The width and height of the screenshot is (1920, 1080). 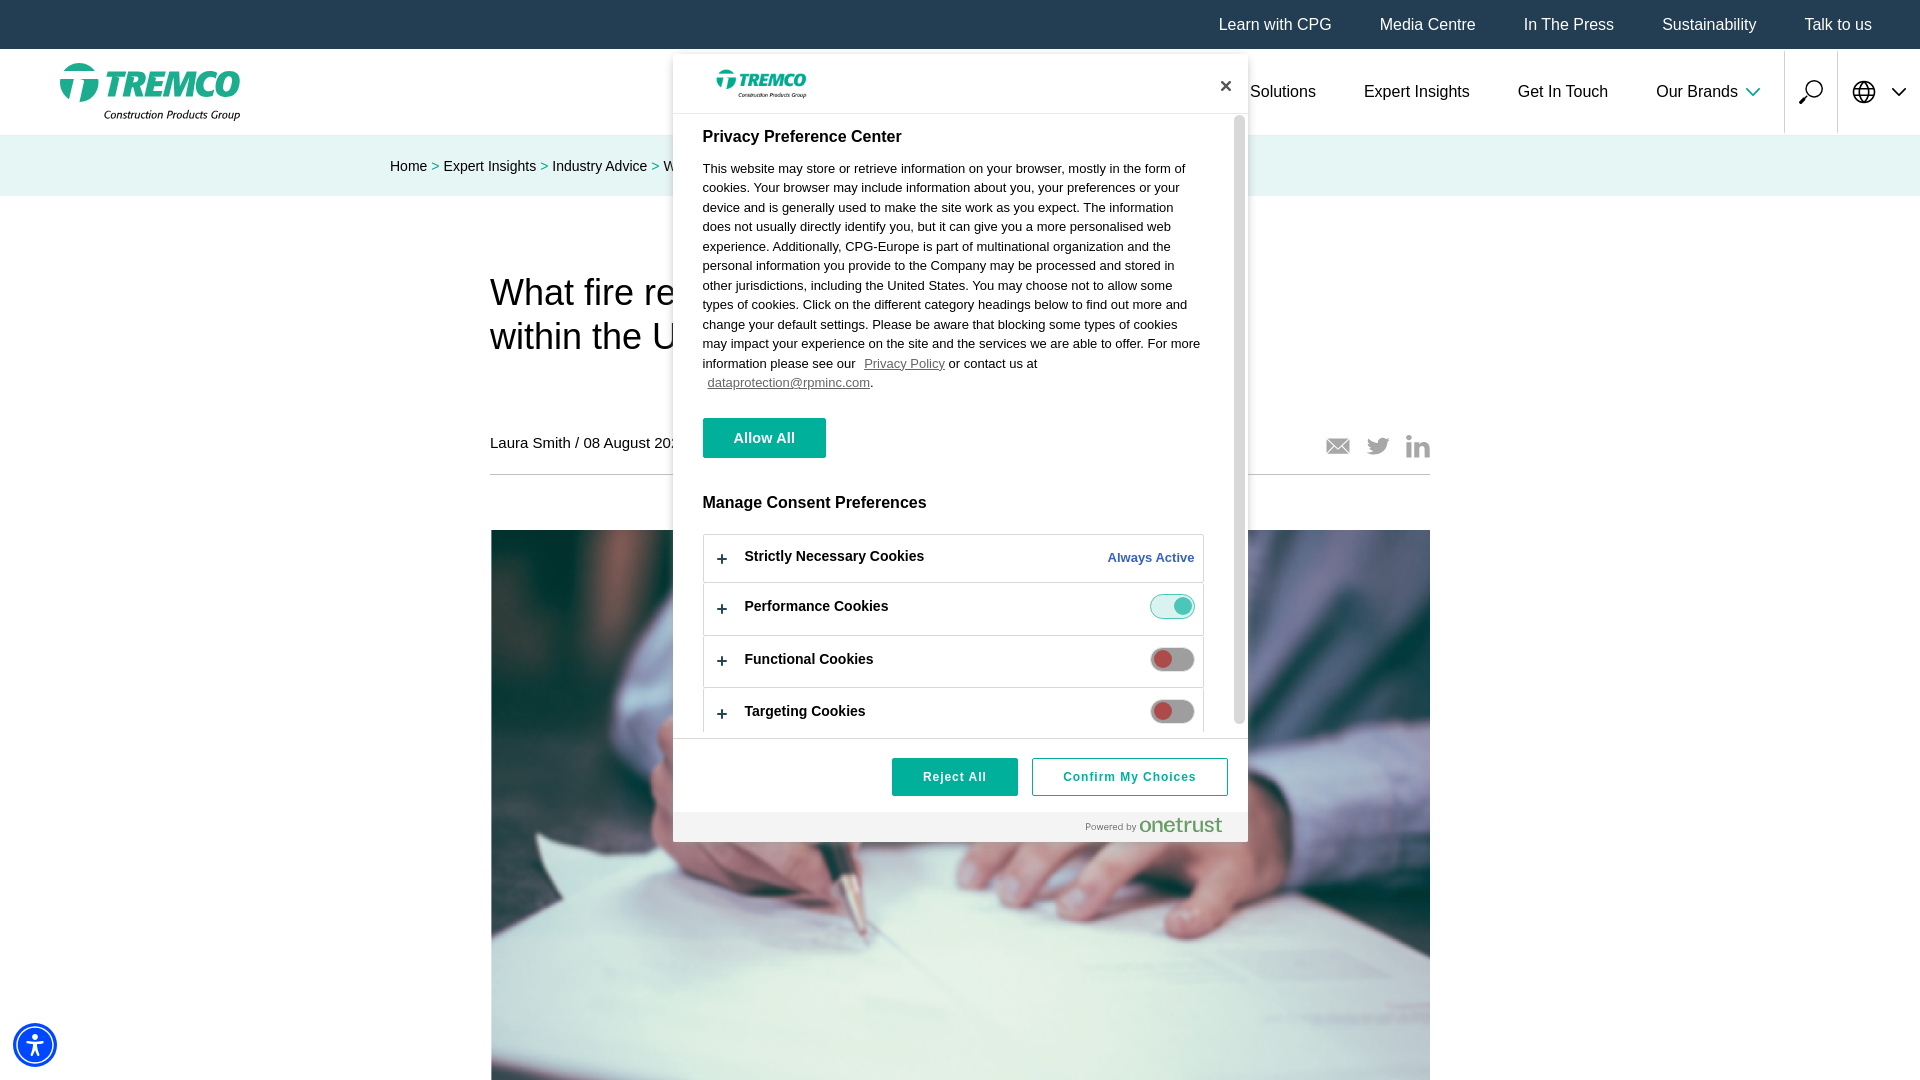 I want to click on Media Centre, so click(x=1428, y=24).